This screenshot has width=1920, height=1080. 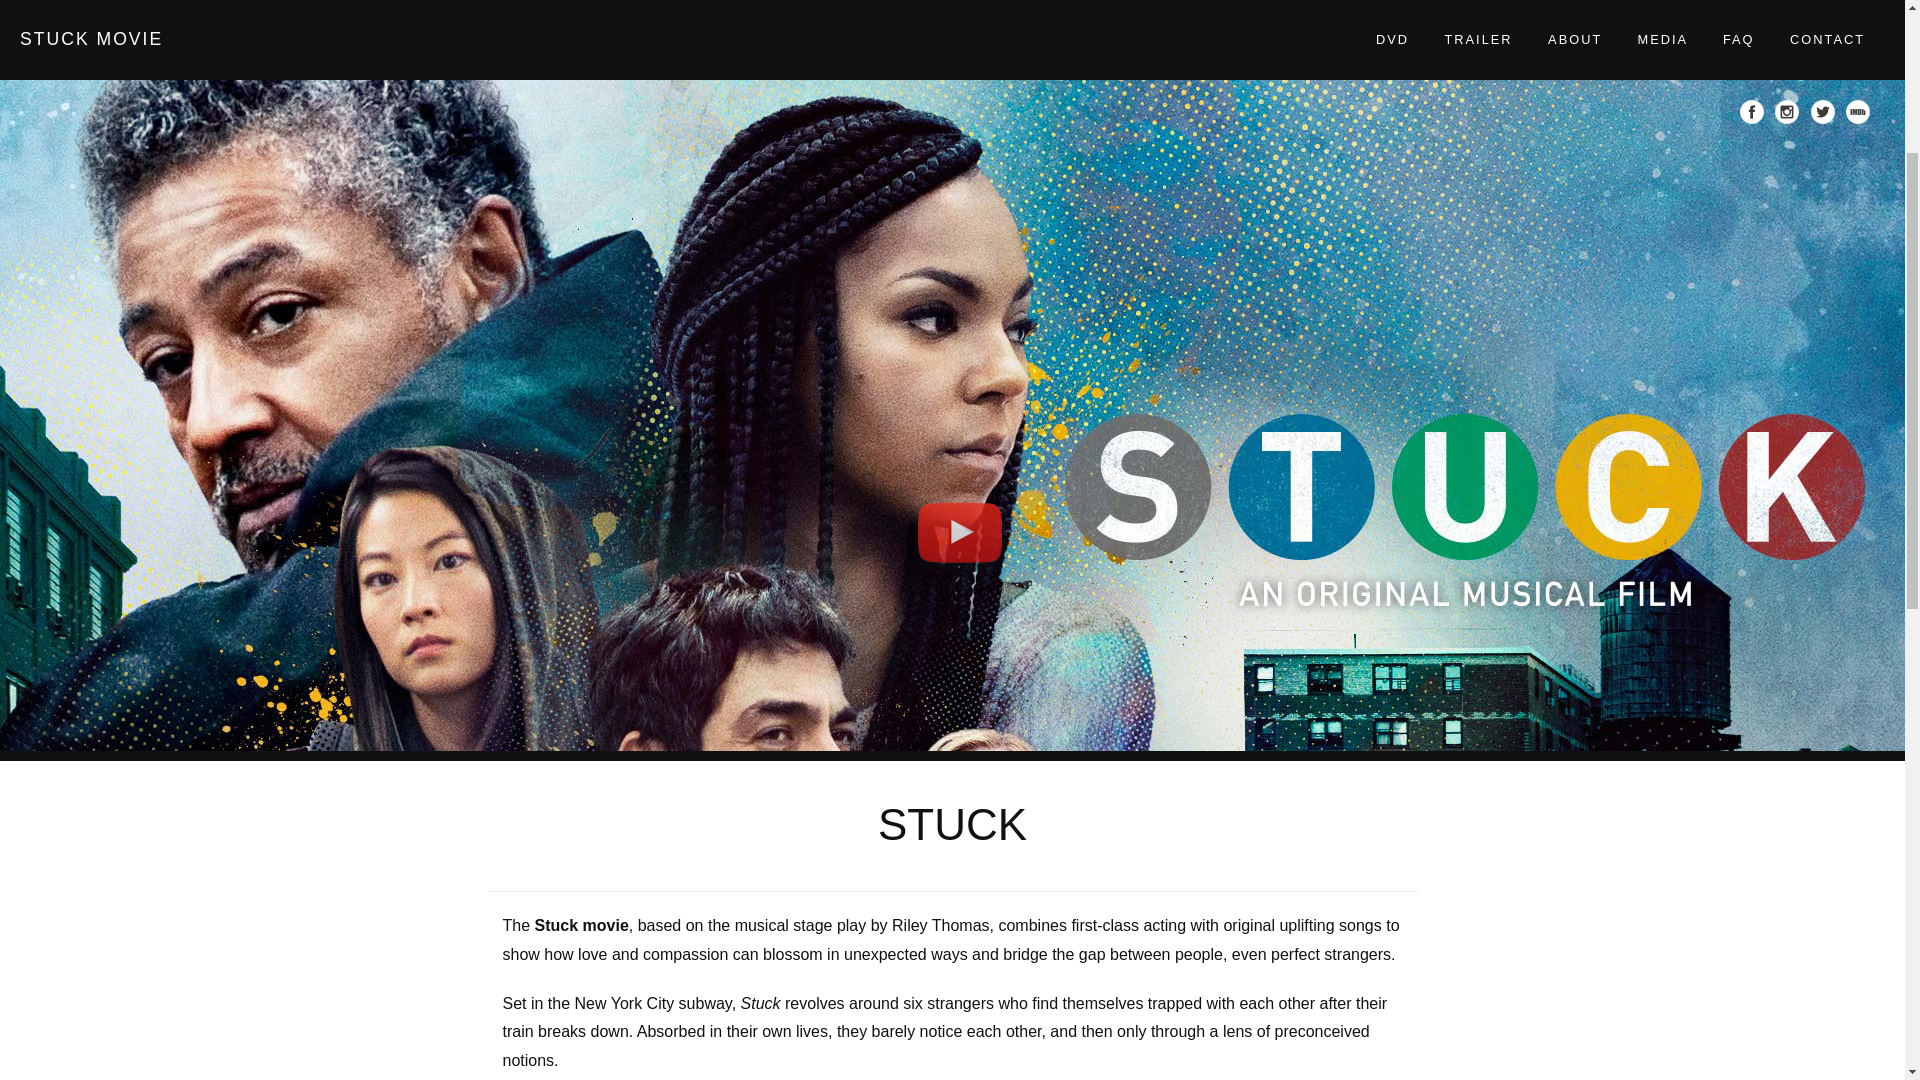 What do you see at coordinates (960, 210) in the screenshot?
I see `Watch the Stuck trailer now!` at bounding box center [960, 210].